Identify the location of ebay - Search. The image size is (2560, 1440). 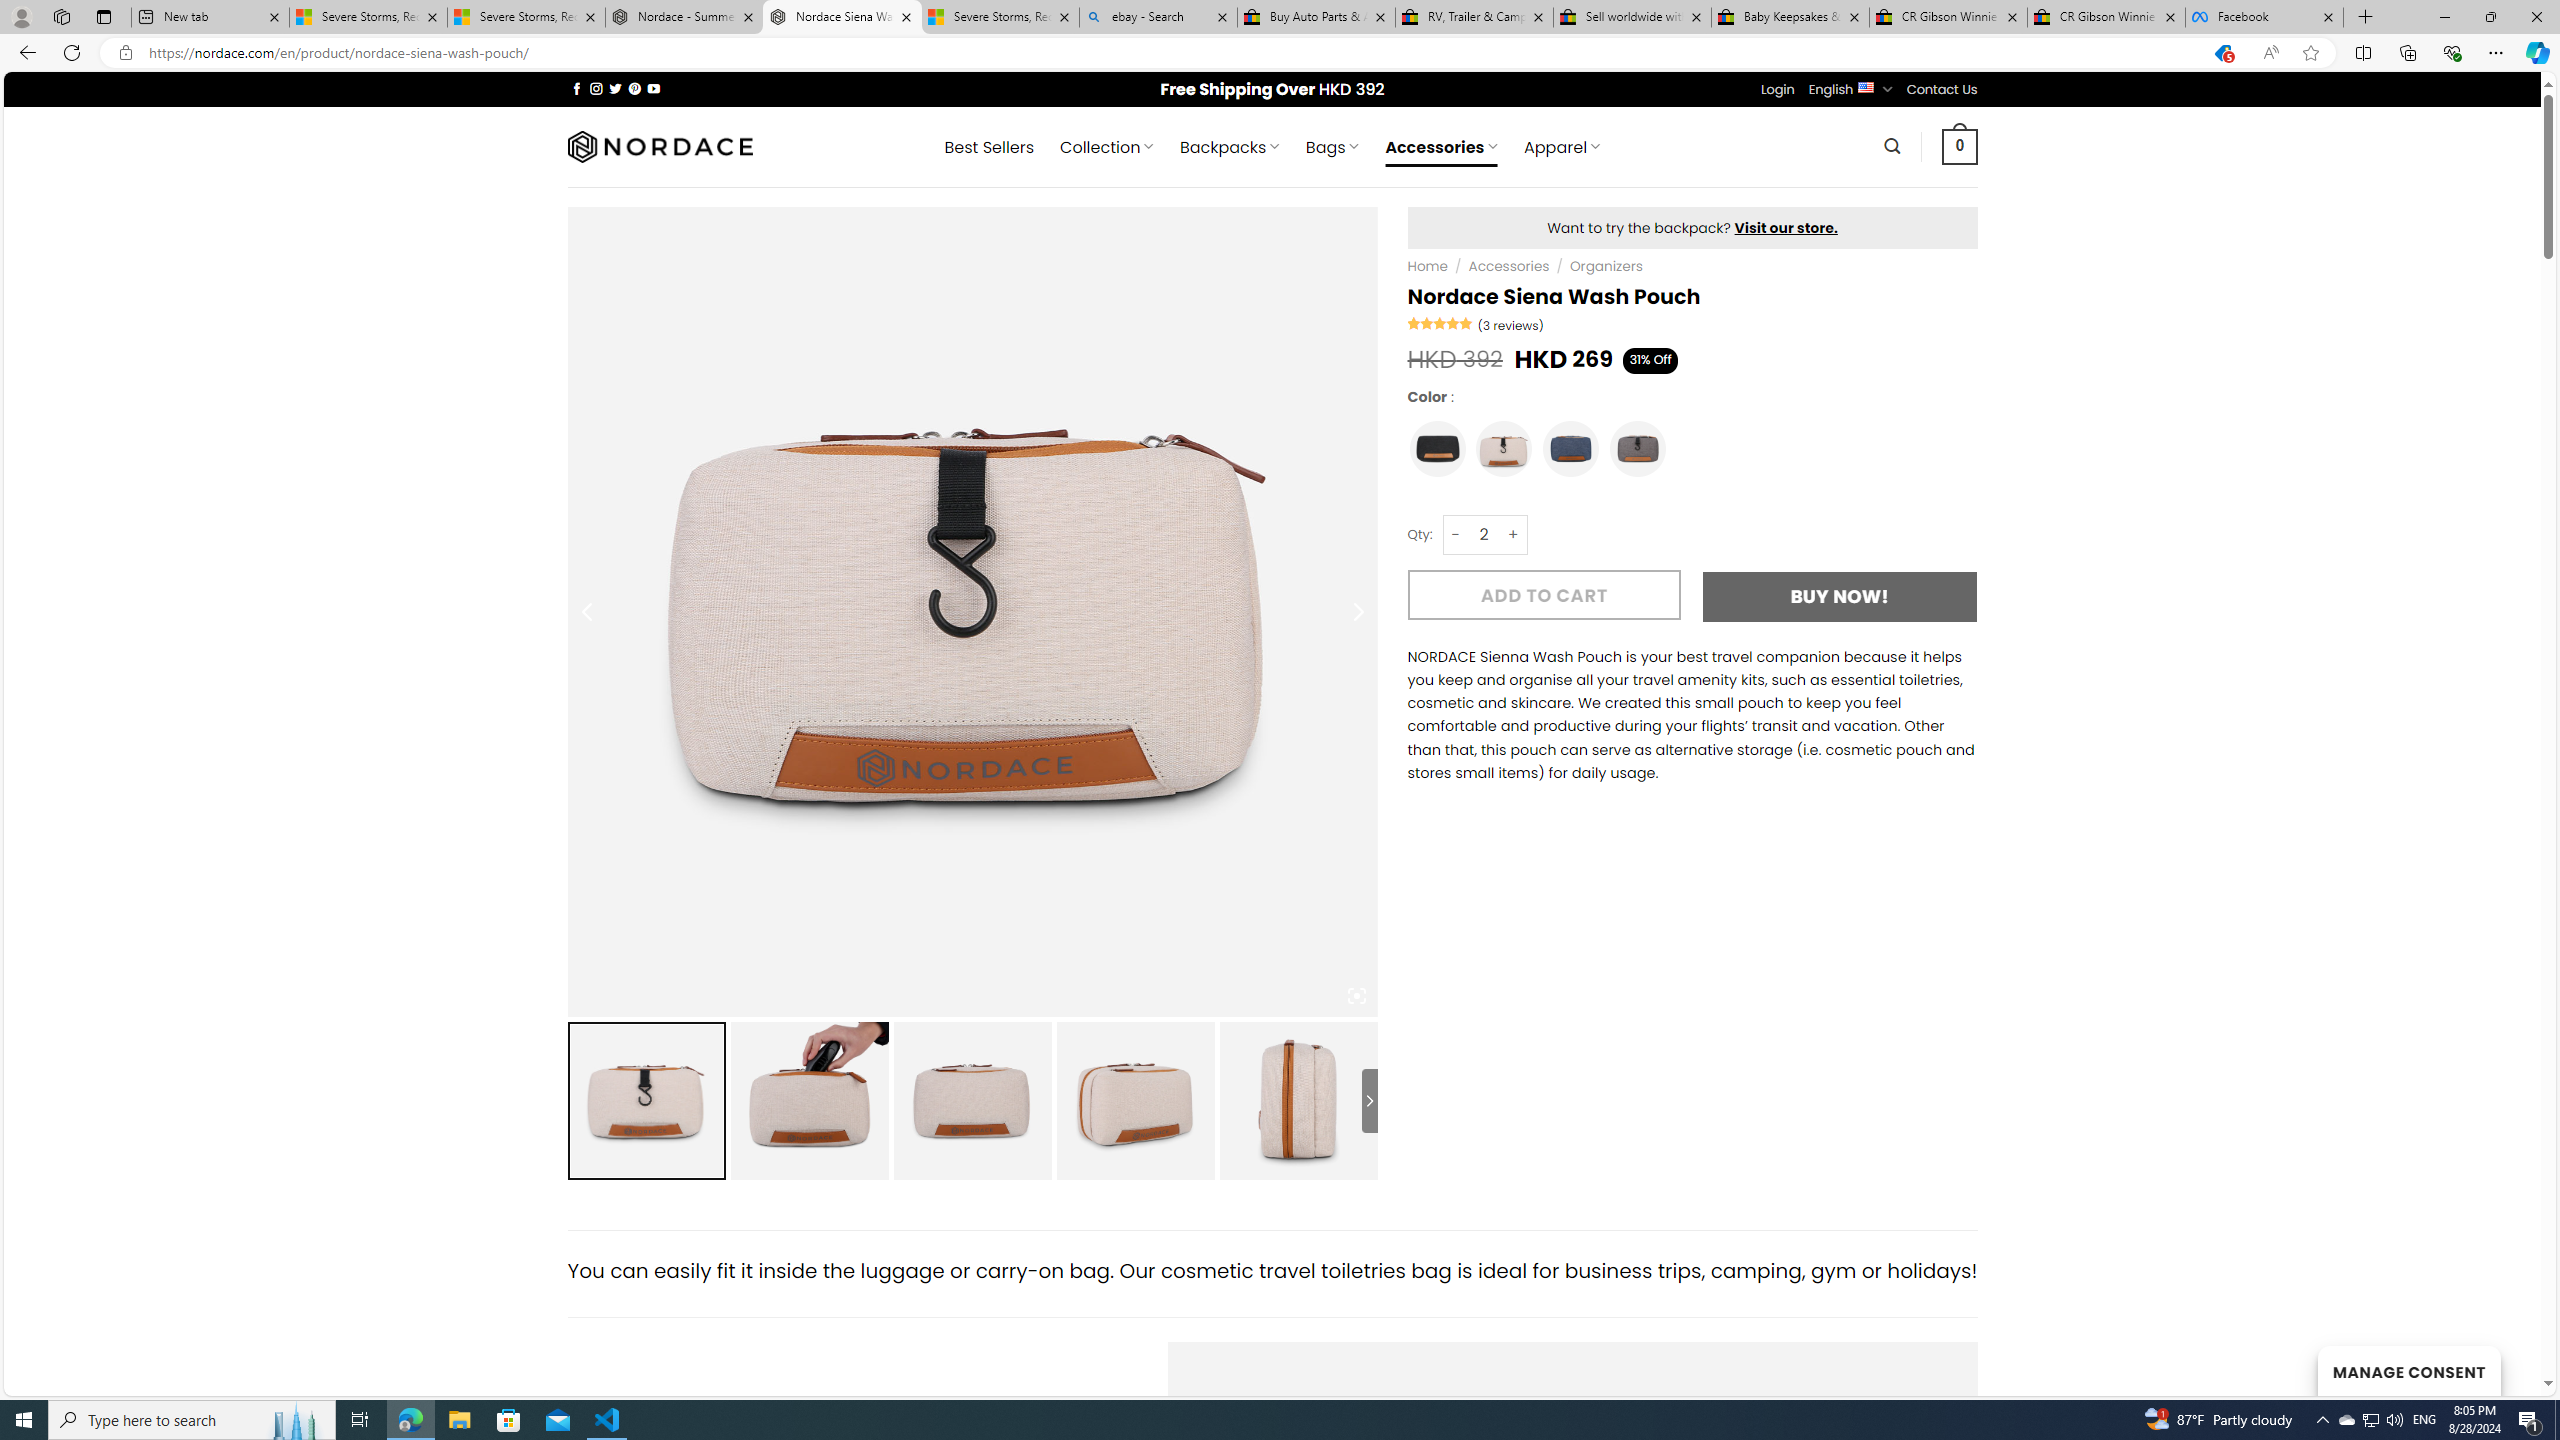
(1158, 17).